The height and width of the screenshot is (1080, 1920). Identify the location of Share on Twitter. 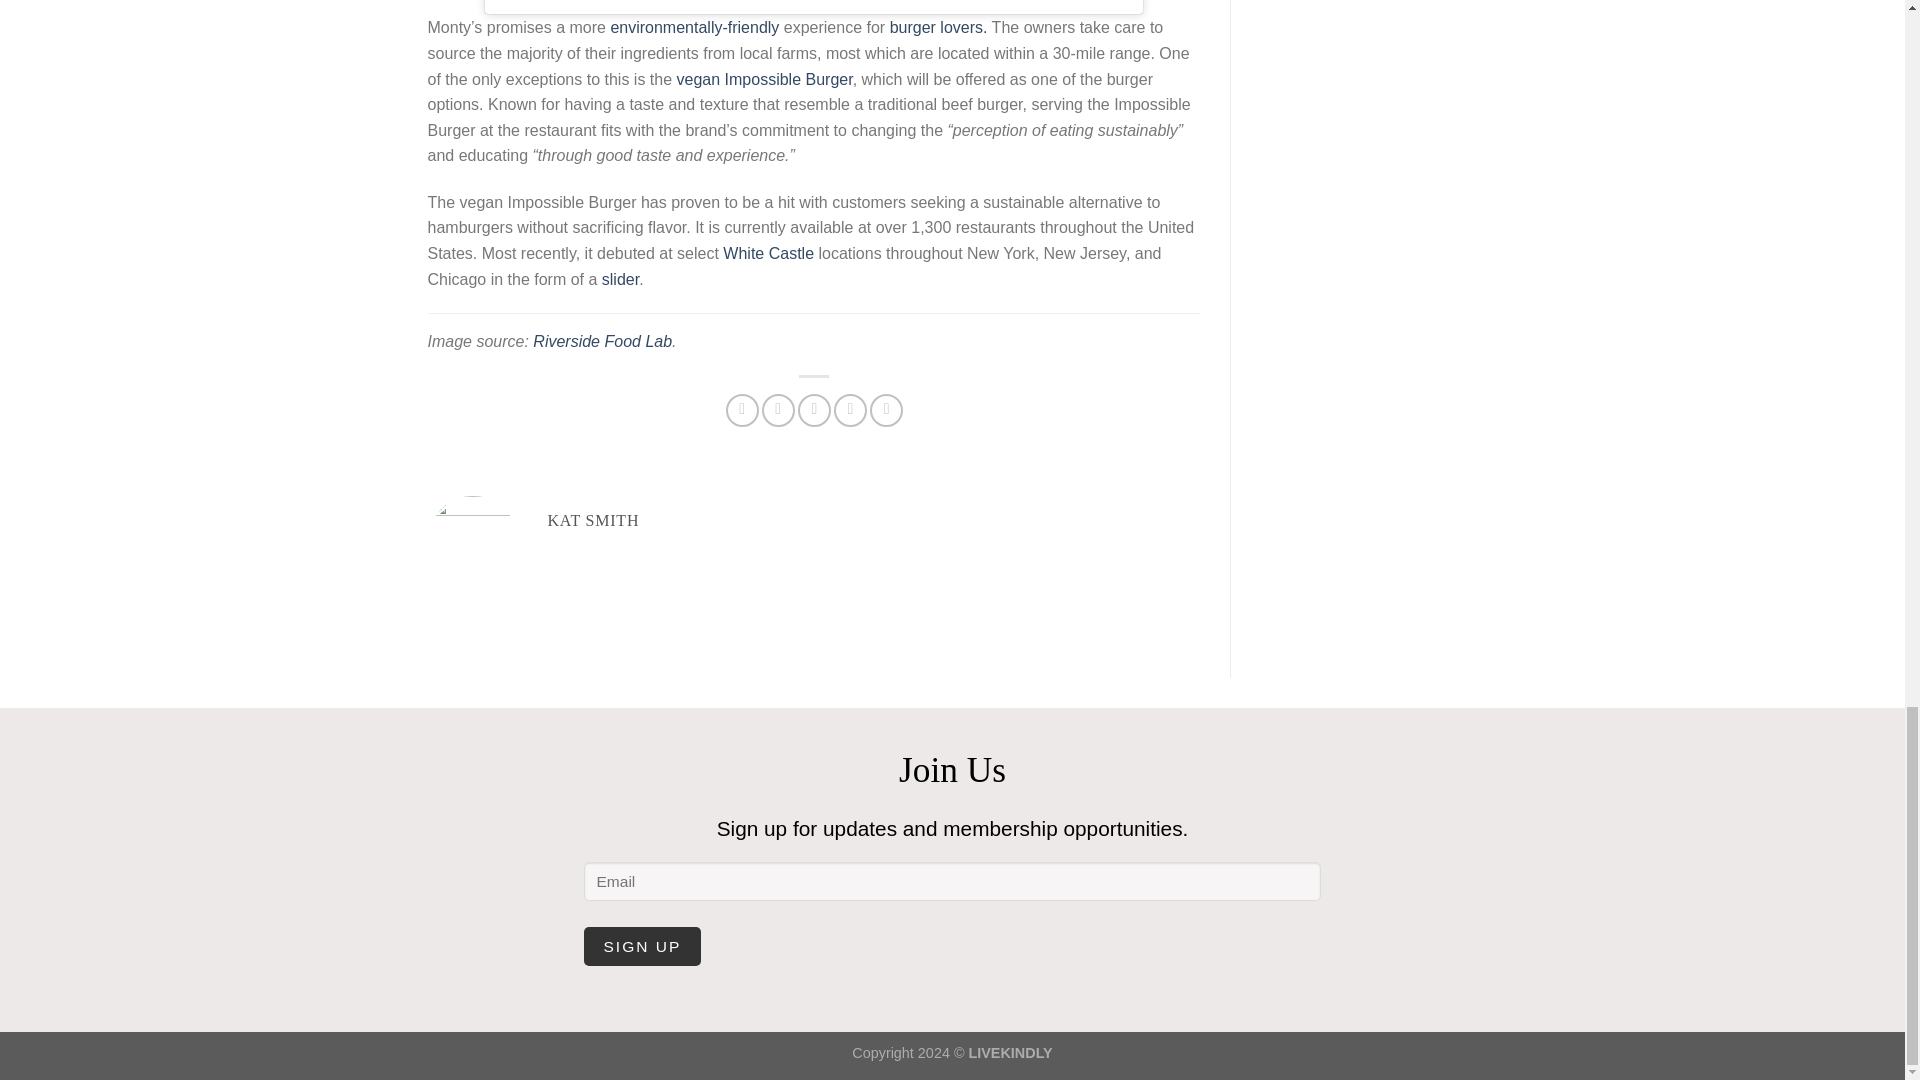
(778, 410).